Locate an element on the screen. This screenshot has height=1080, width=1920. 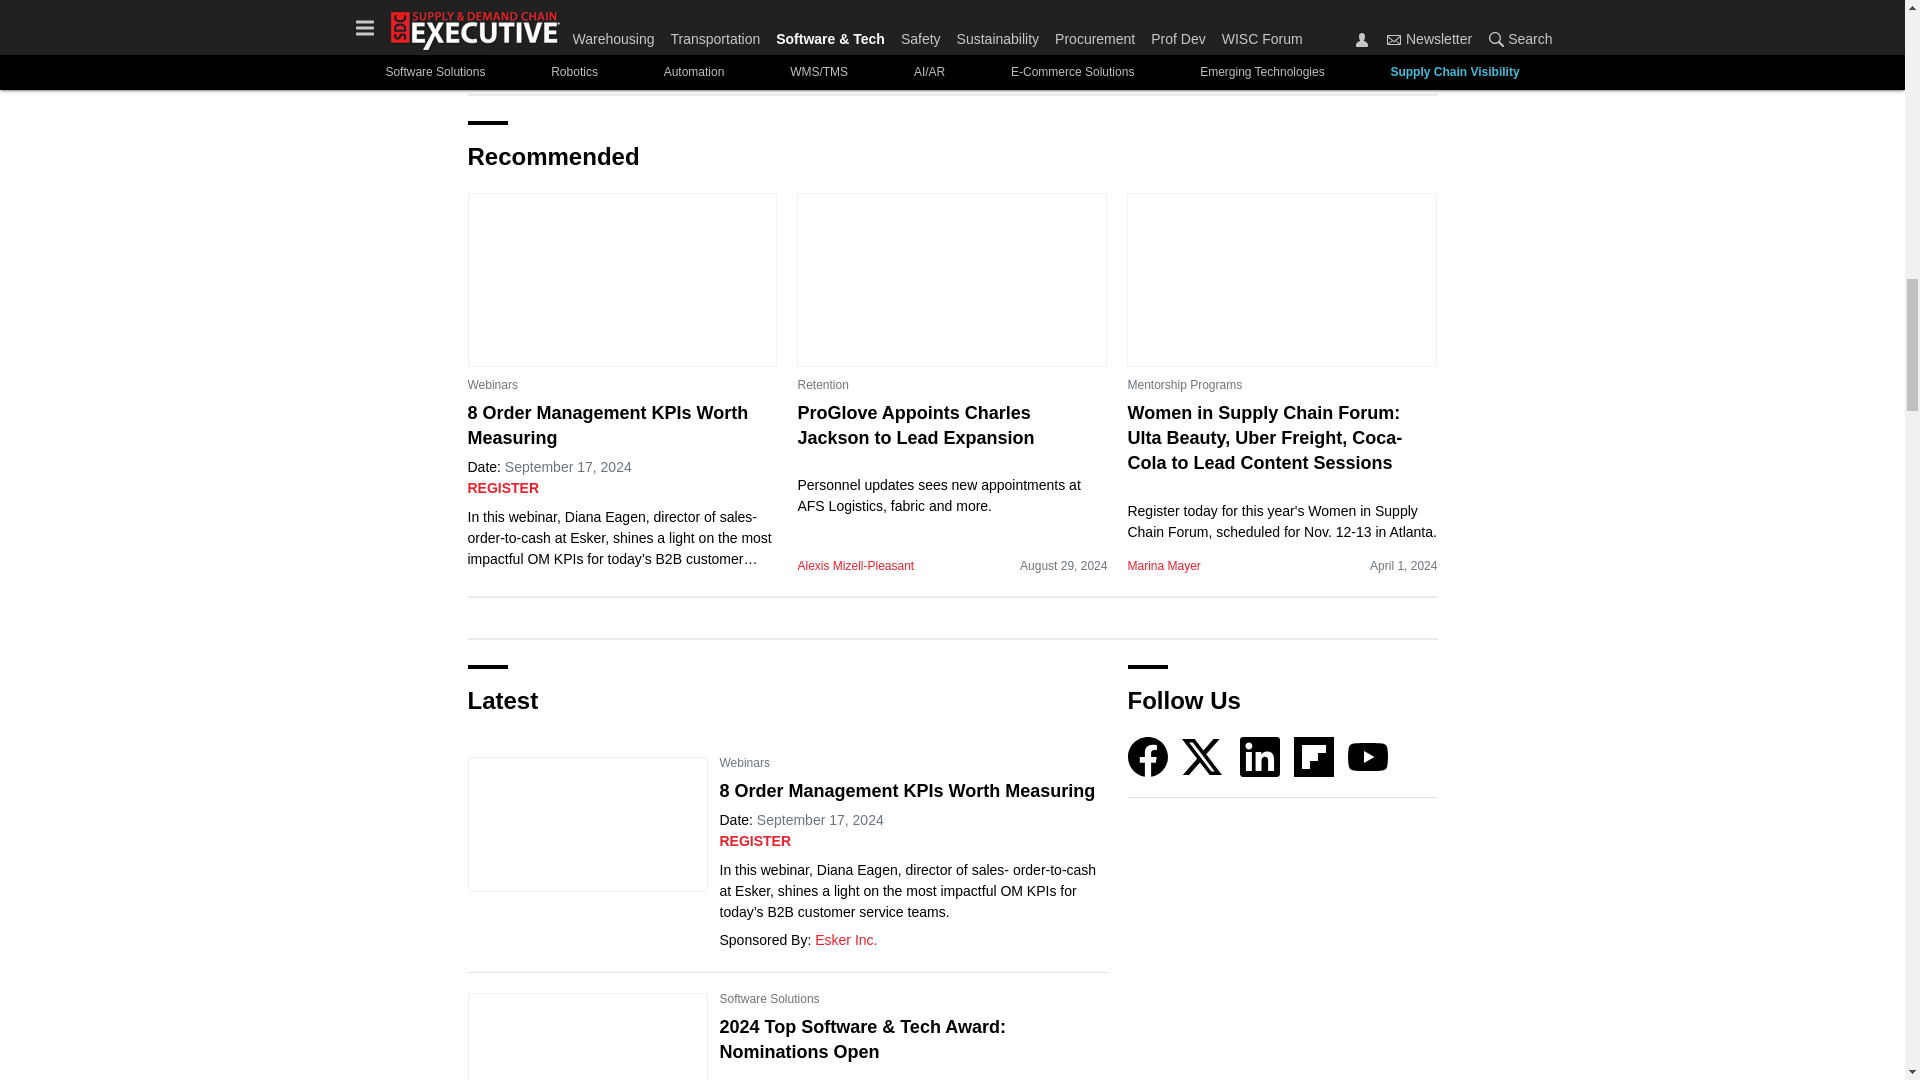
Flipboard icon is located at coordinates (1314, 756).